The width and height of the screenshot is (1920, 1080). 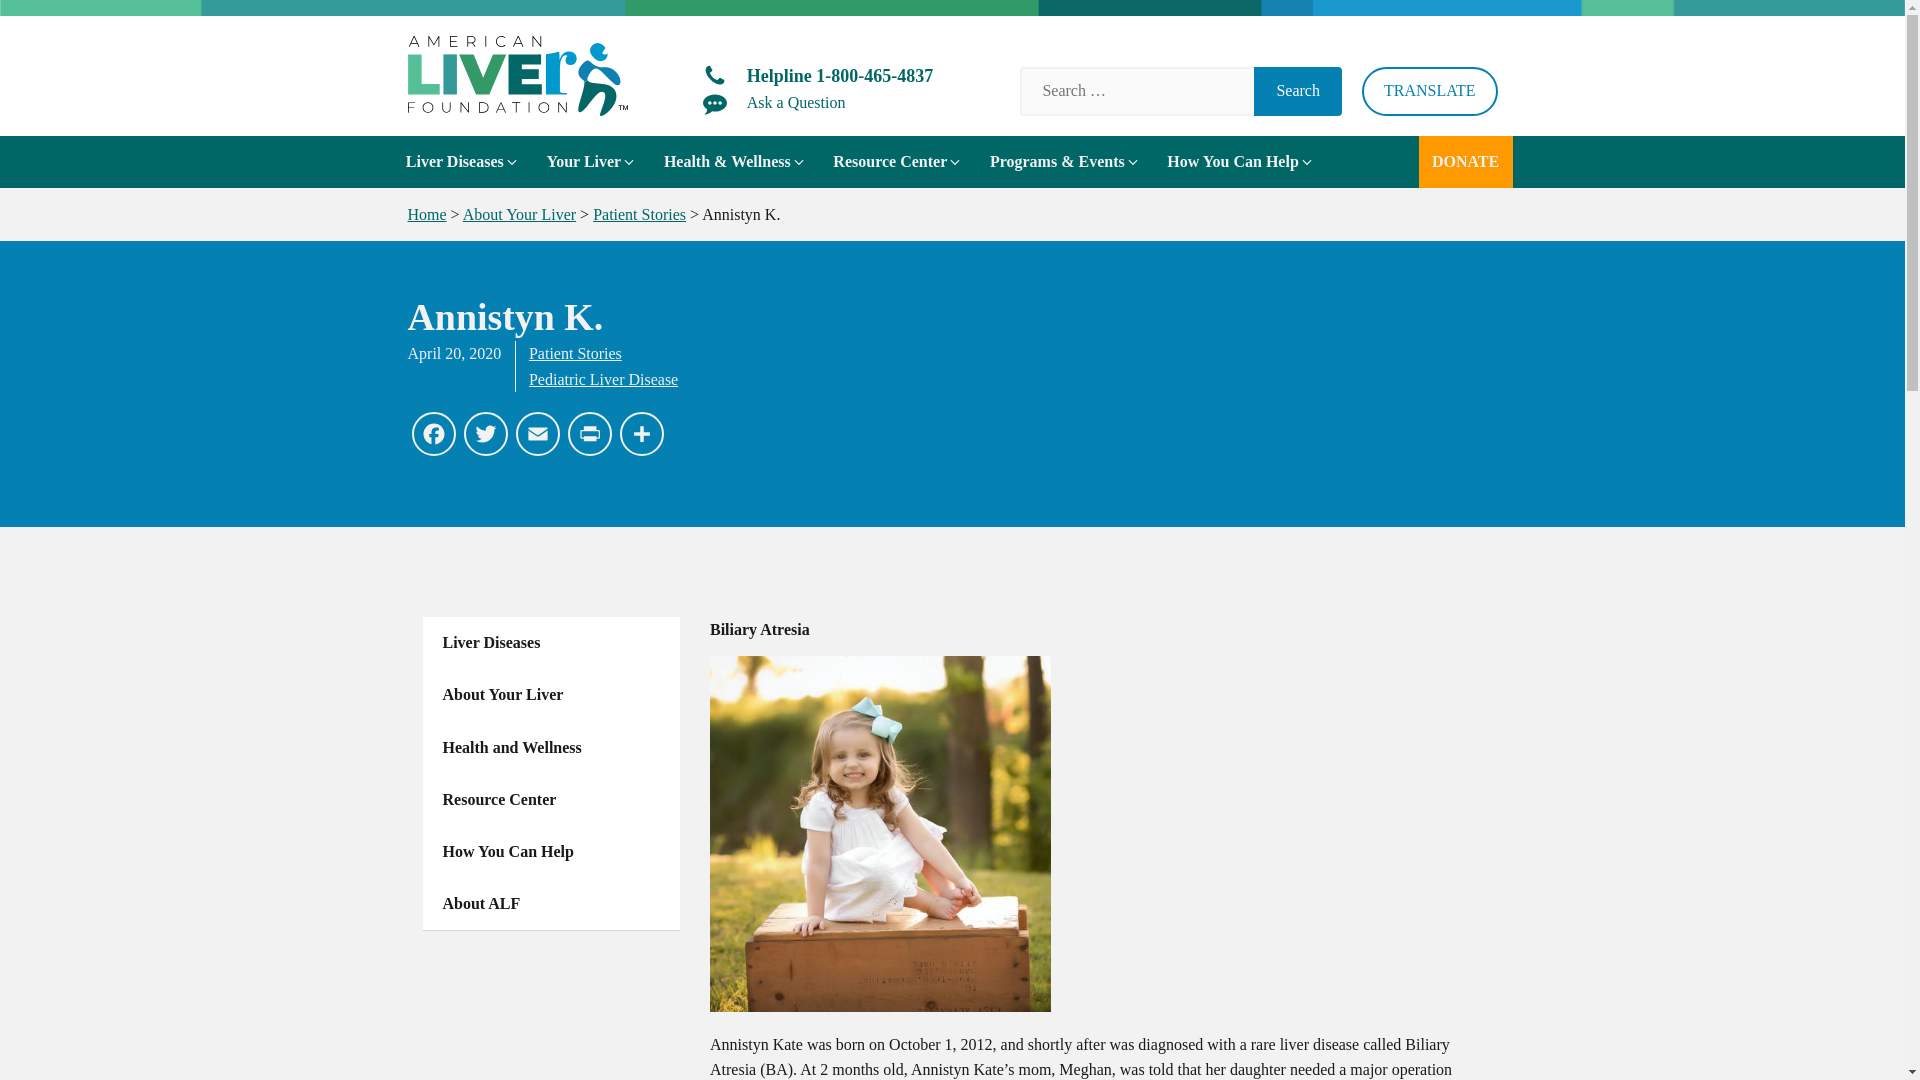 I want to click on Go to Patient Stories., so click(x=639, y=214).